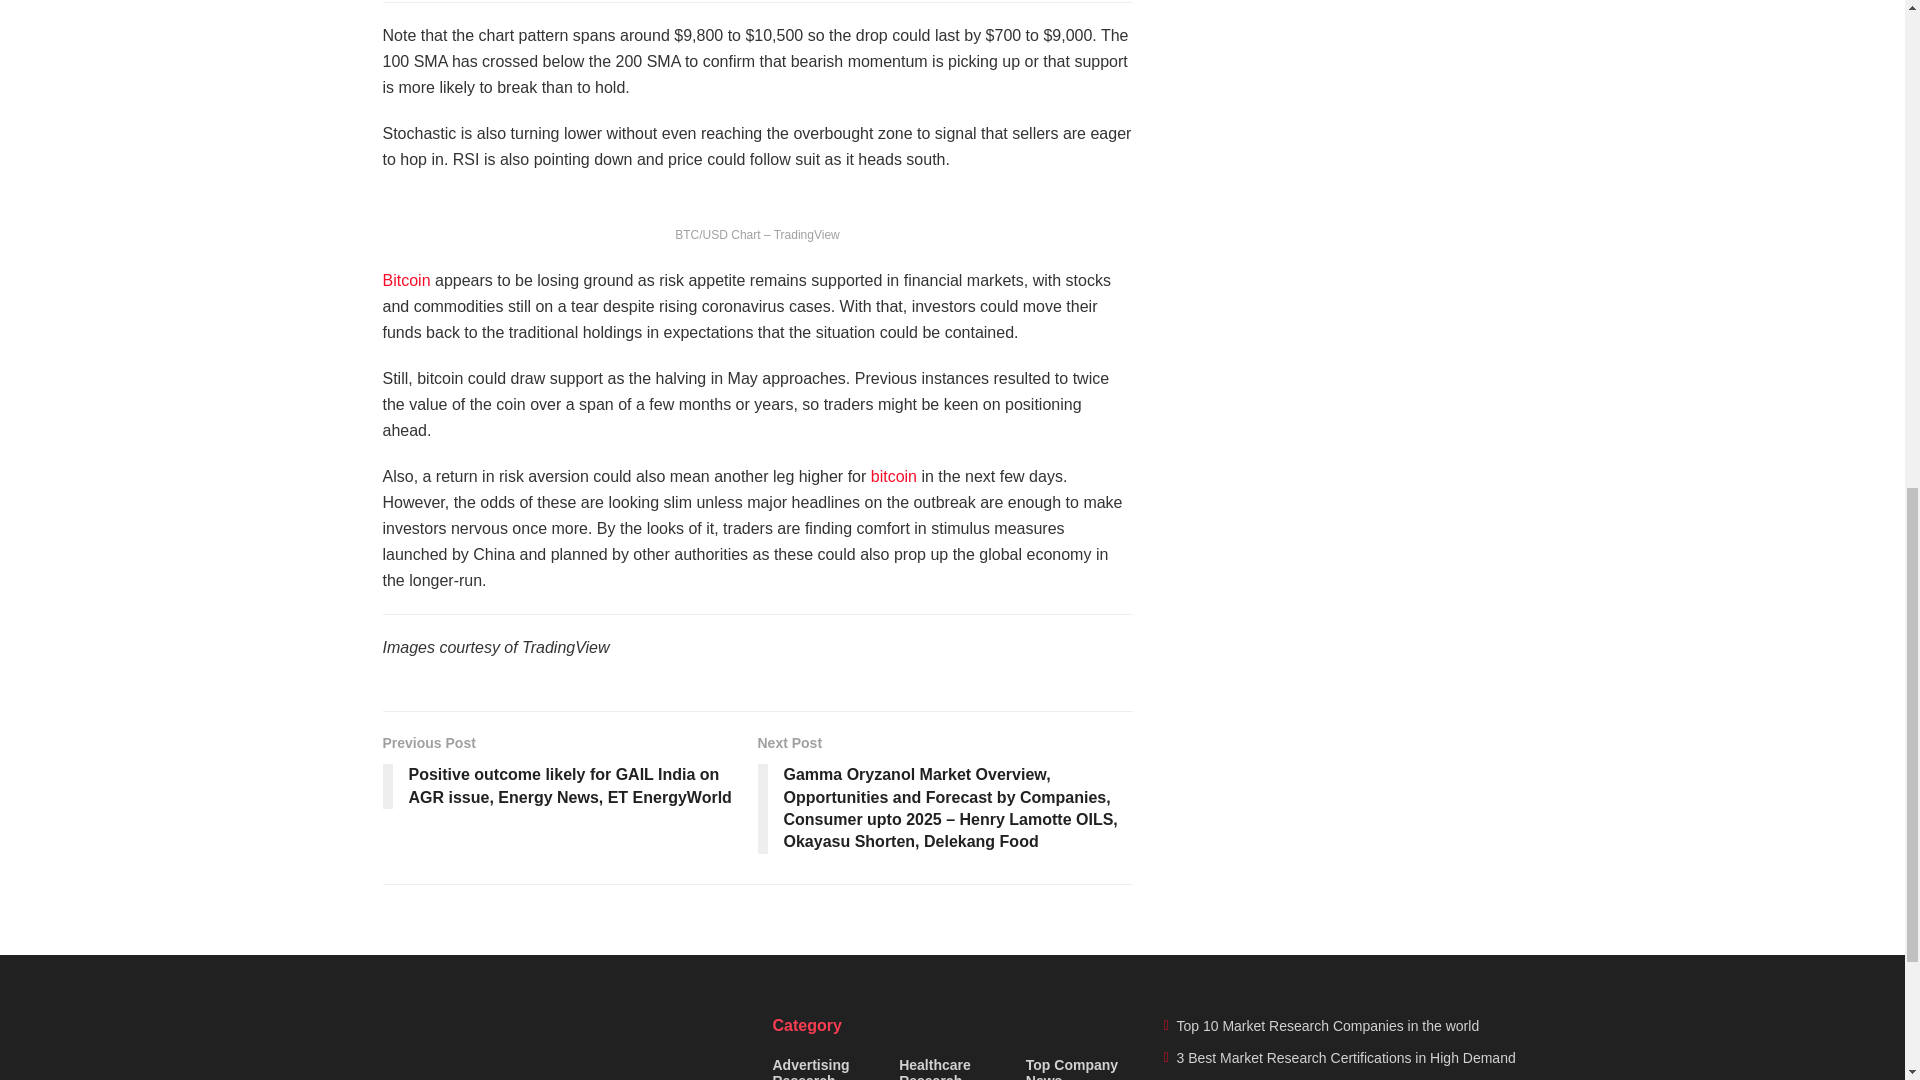  I want to click on Advertising Research, so click(825, 1068).